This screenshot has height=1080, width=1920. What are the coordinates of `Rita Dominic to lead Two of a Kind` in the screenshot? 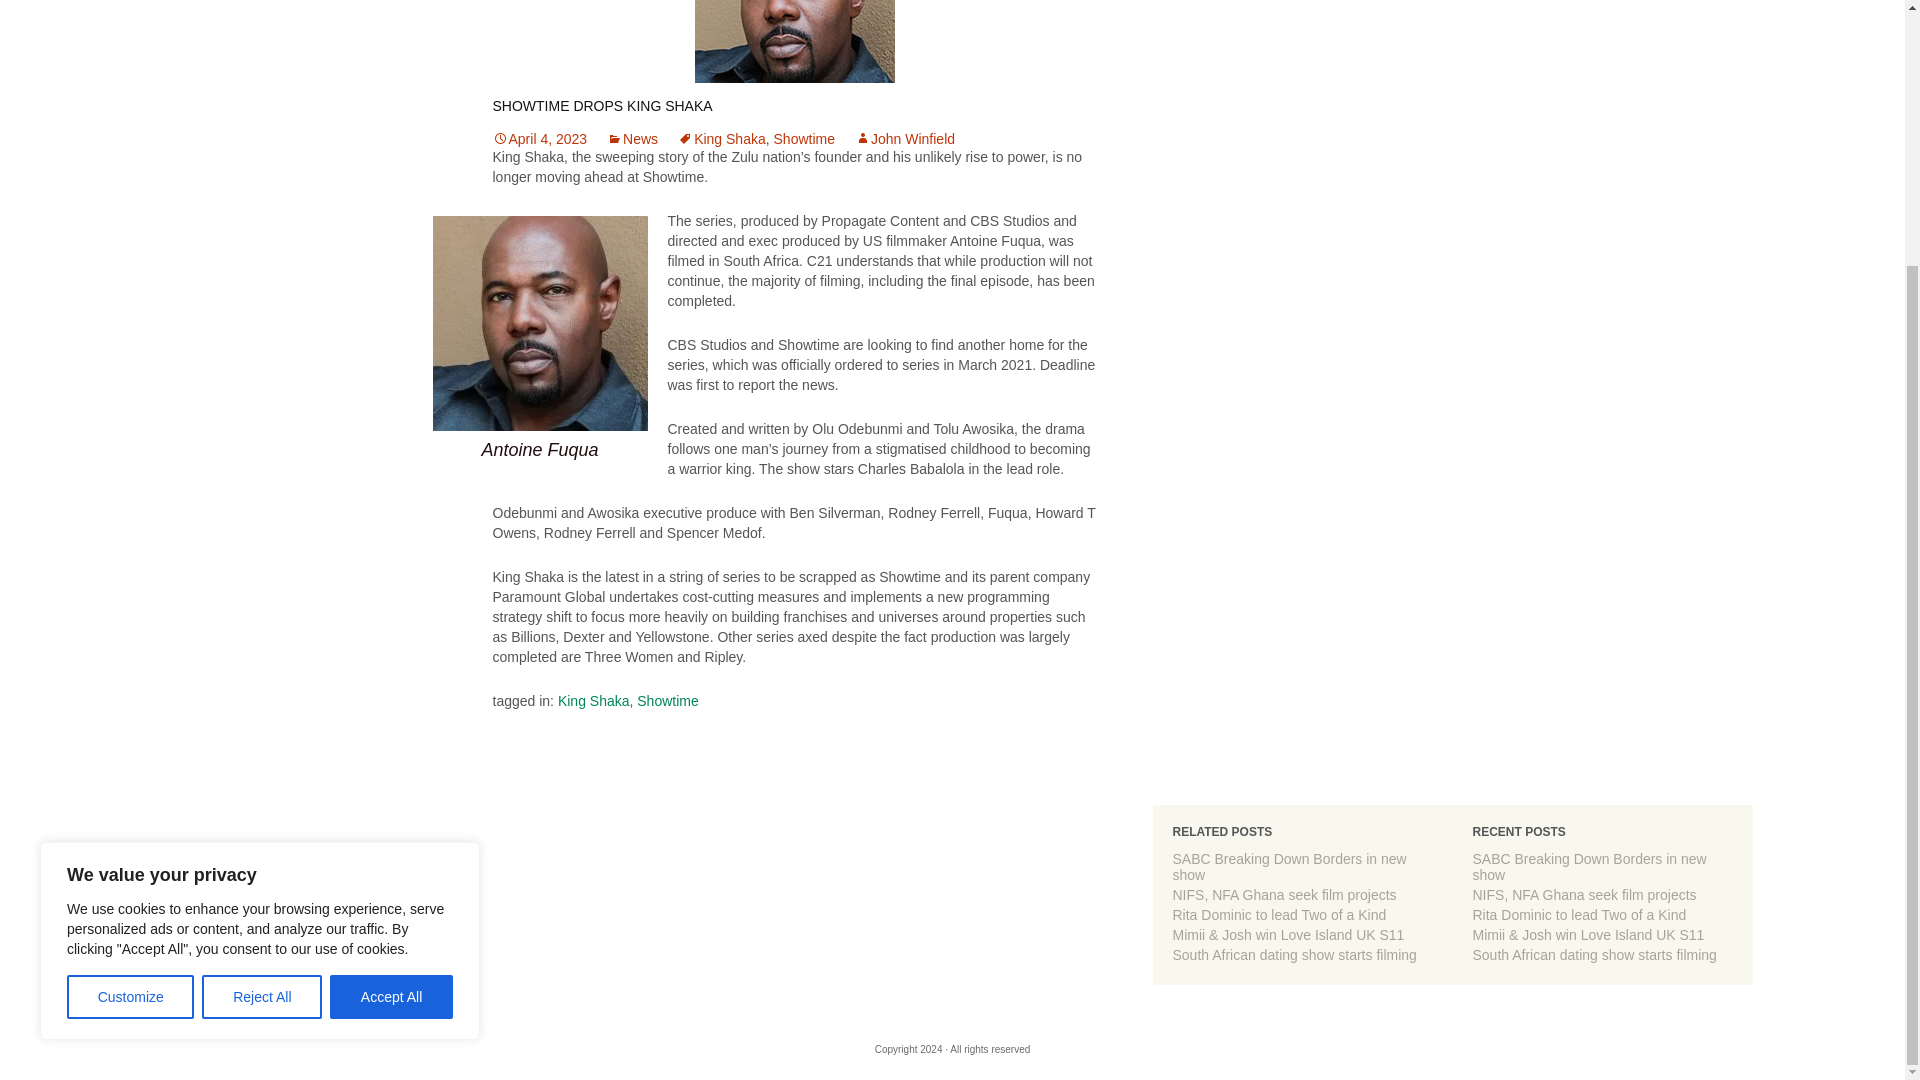 It's located at (1278, 915).